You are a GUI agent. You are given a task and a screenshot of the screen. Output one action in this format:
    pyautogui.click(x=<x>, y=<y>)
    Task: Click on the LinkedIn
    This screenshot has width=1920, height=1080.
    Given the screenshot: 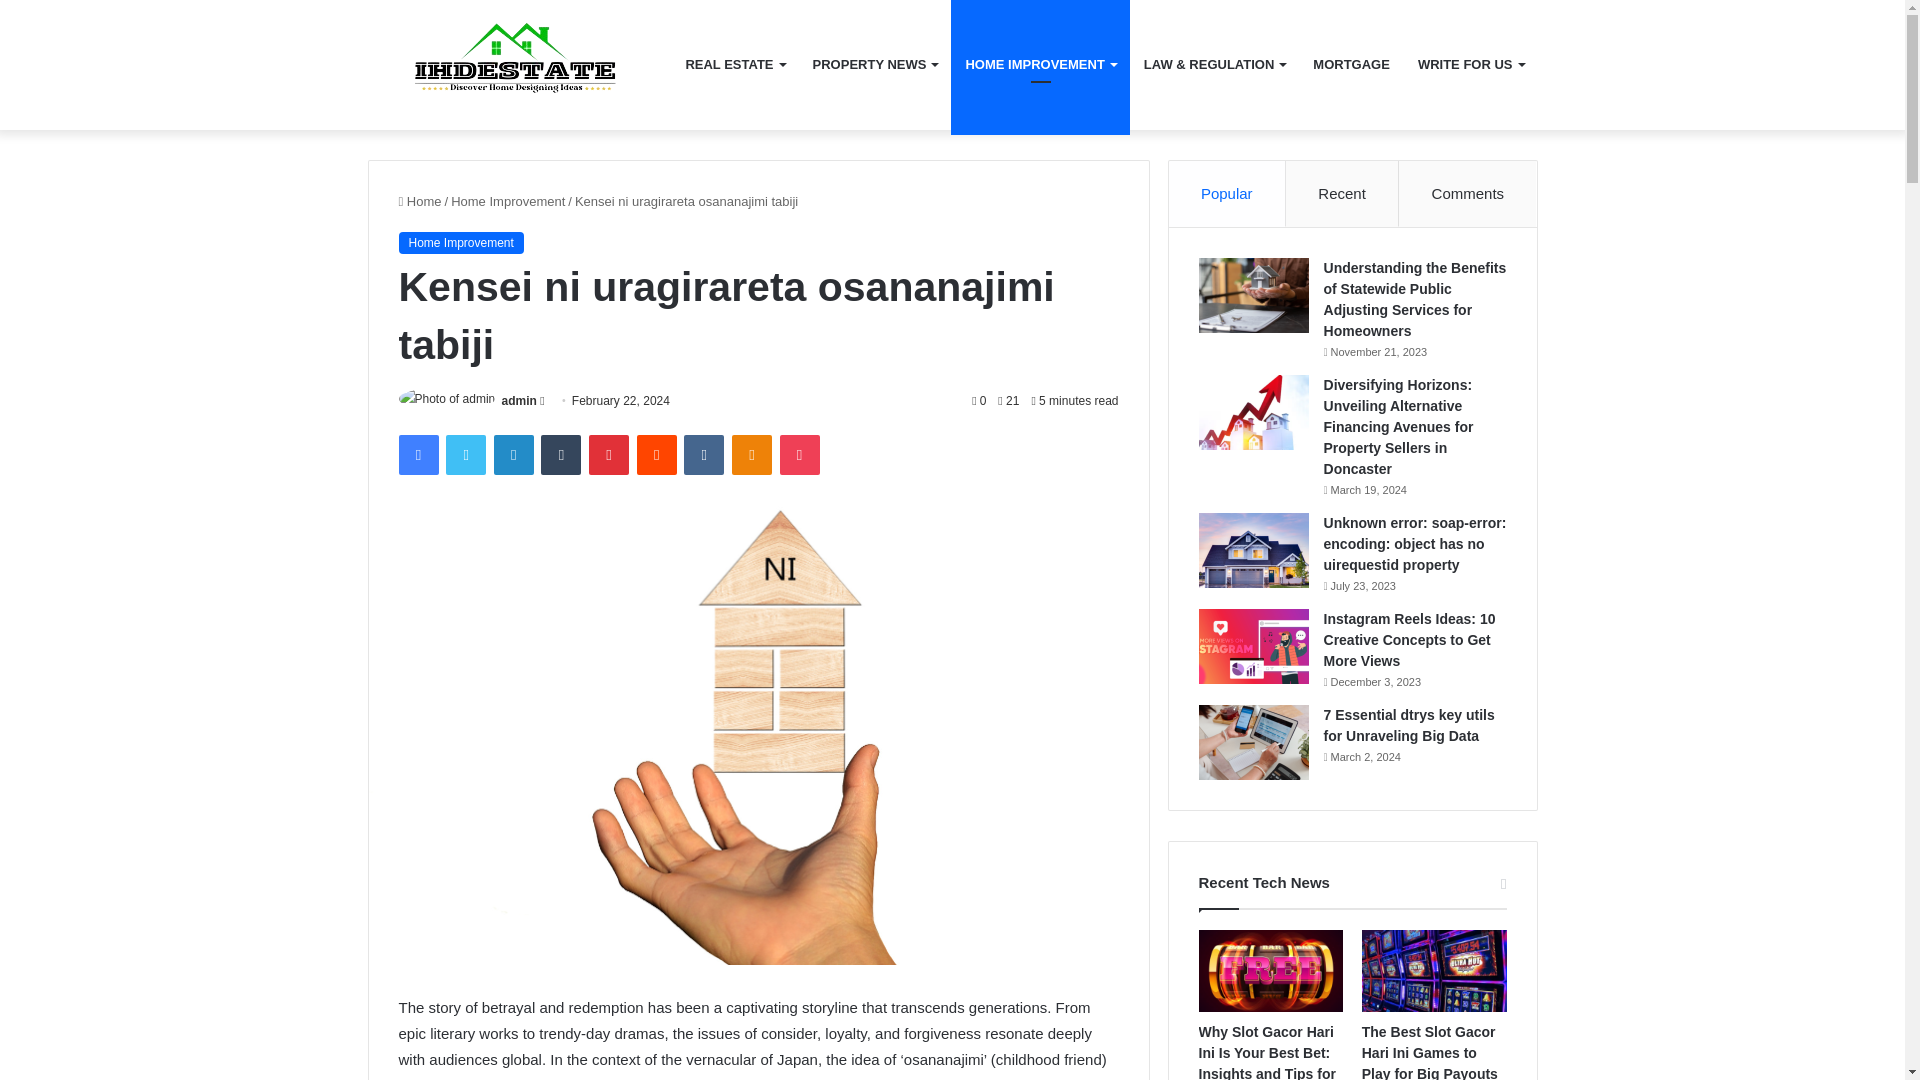 What is the action you would take?
    pyautogui.click(x=513, y=455)
    